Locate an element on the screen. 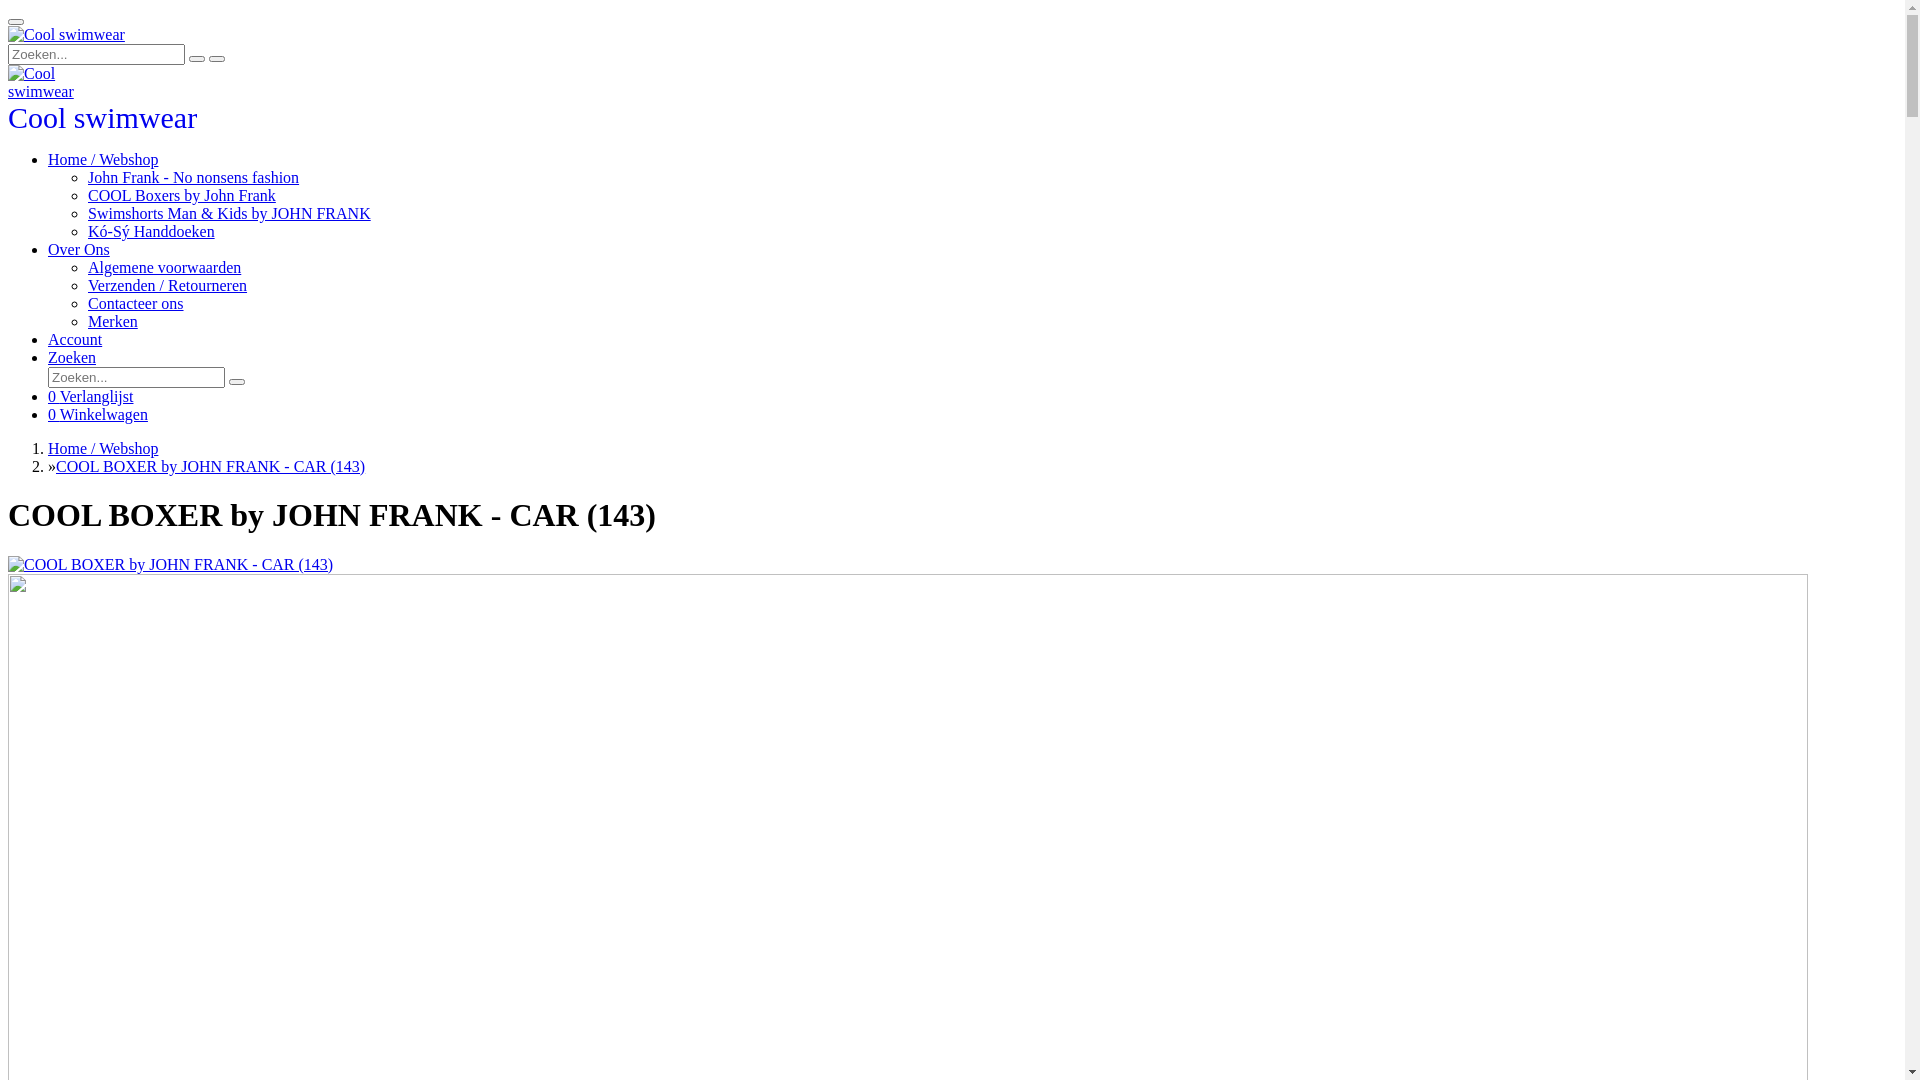  Home / Webshop is located at coordinates (103, 160).